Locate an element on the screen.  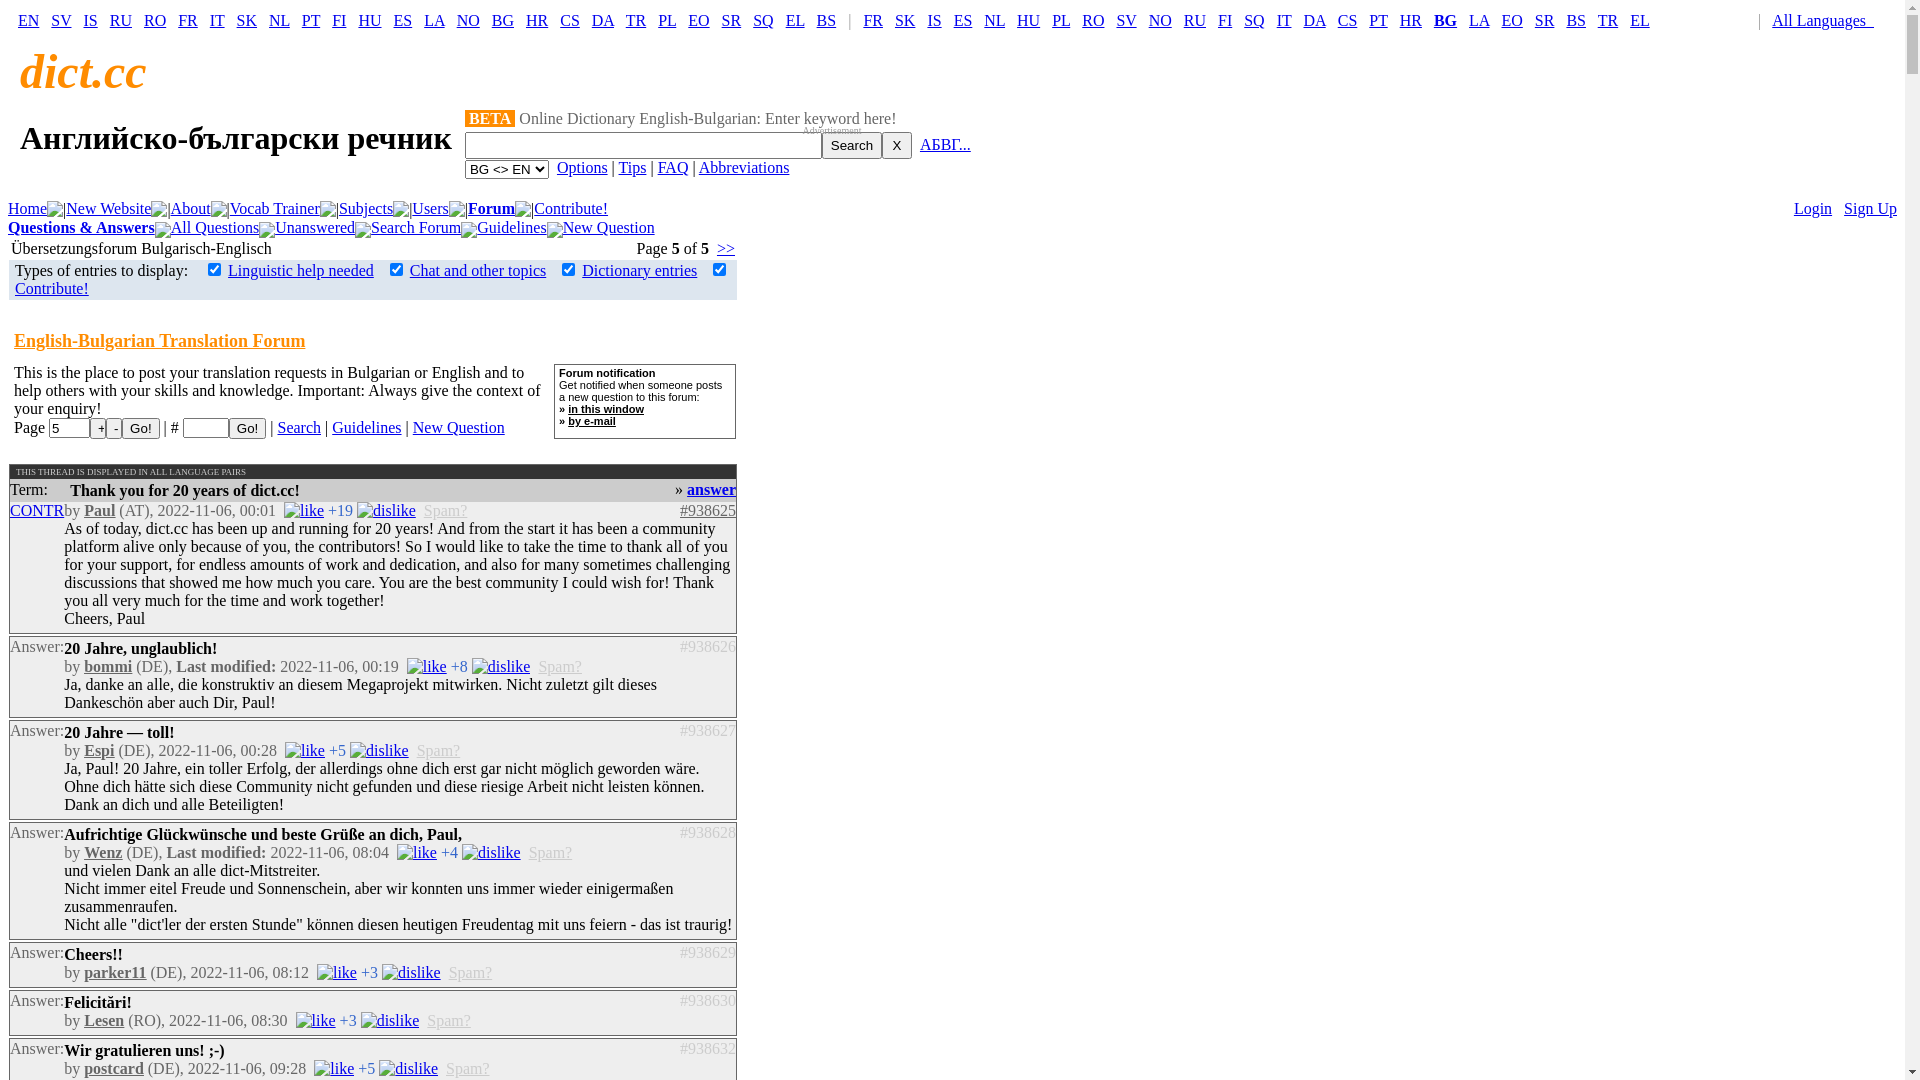
EO is located at coordinates (1512, 20).